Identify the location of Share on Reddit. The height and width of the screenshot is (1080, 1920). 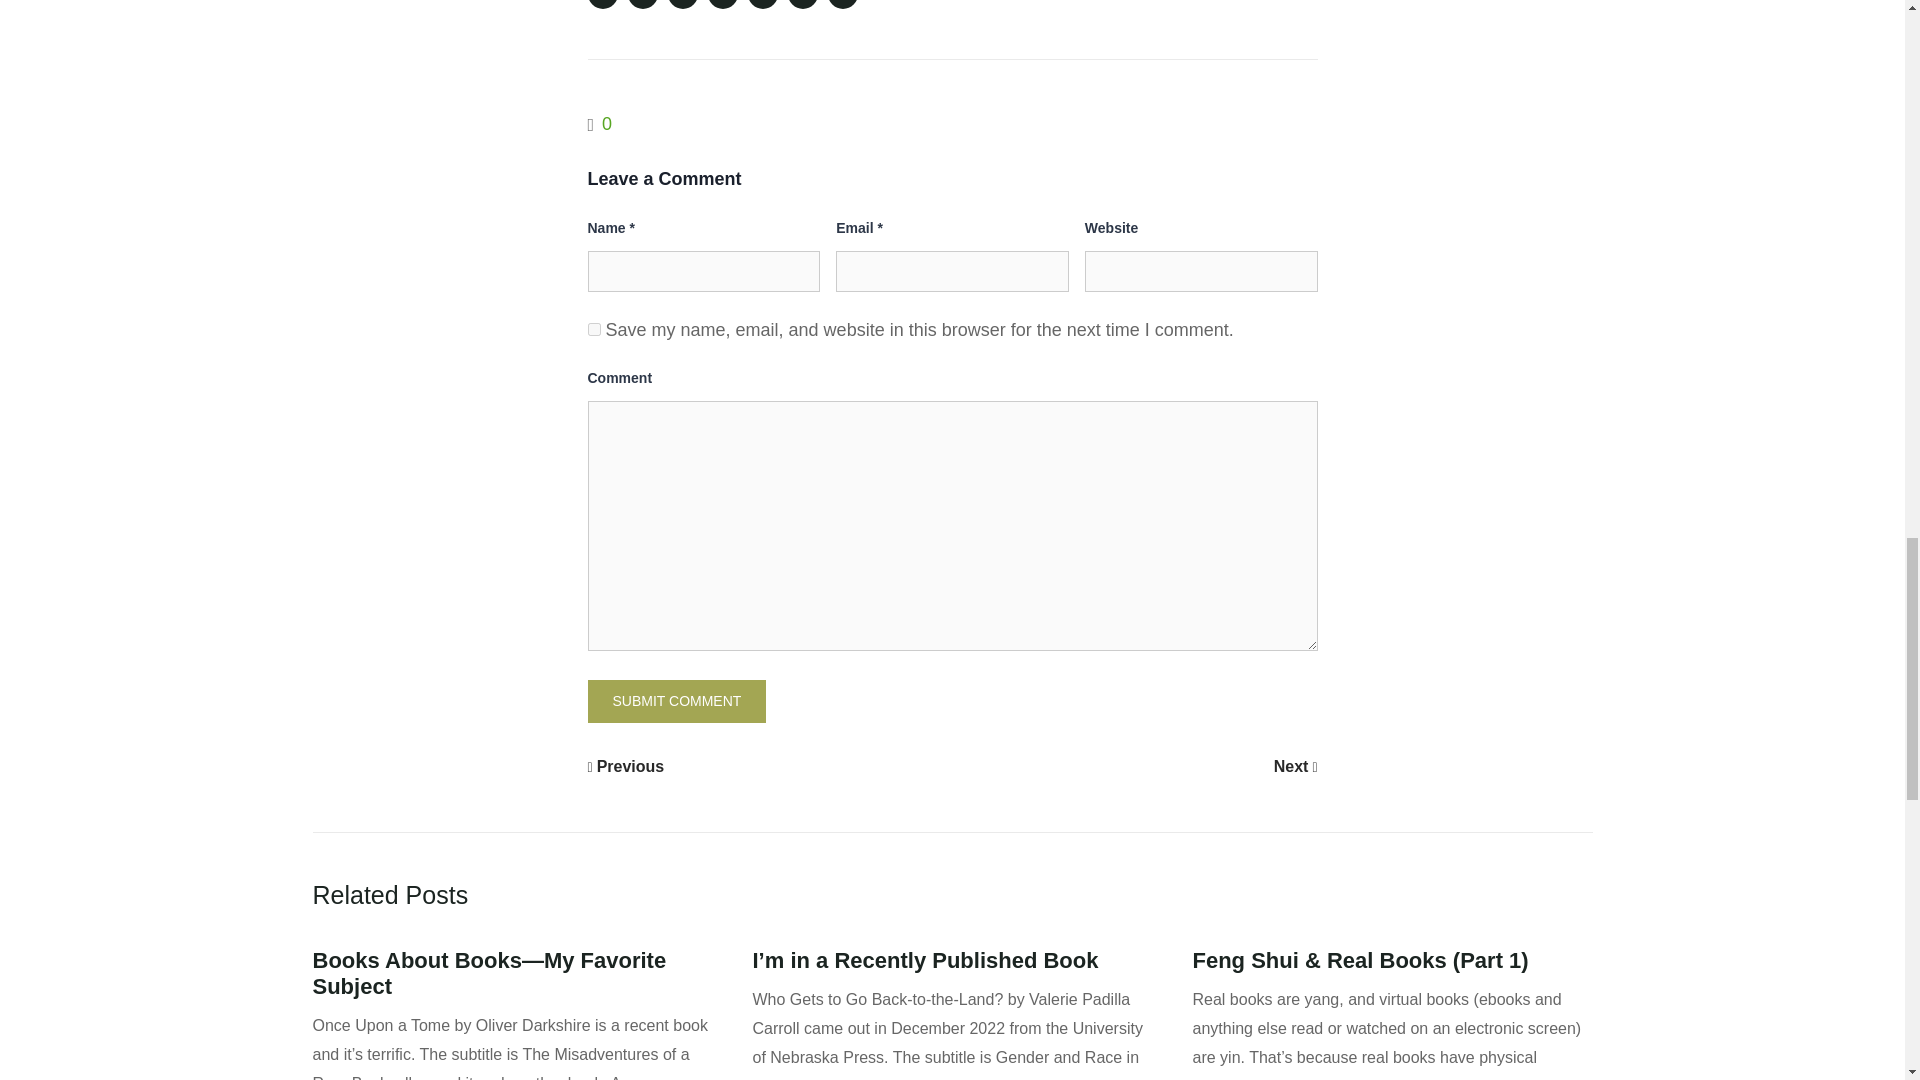
(762, 4).